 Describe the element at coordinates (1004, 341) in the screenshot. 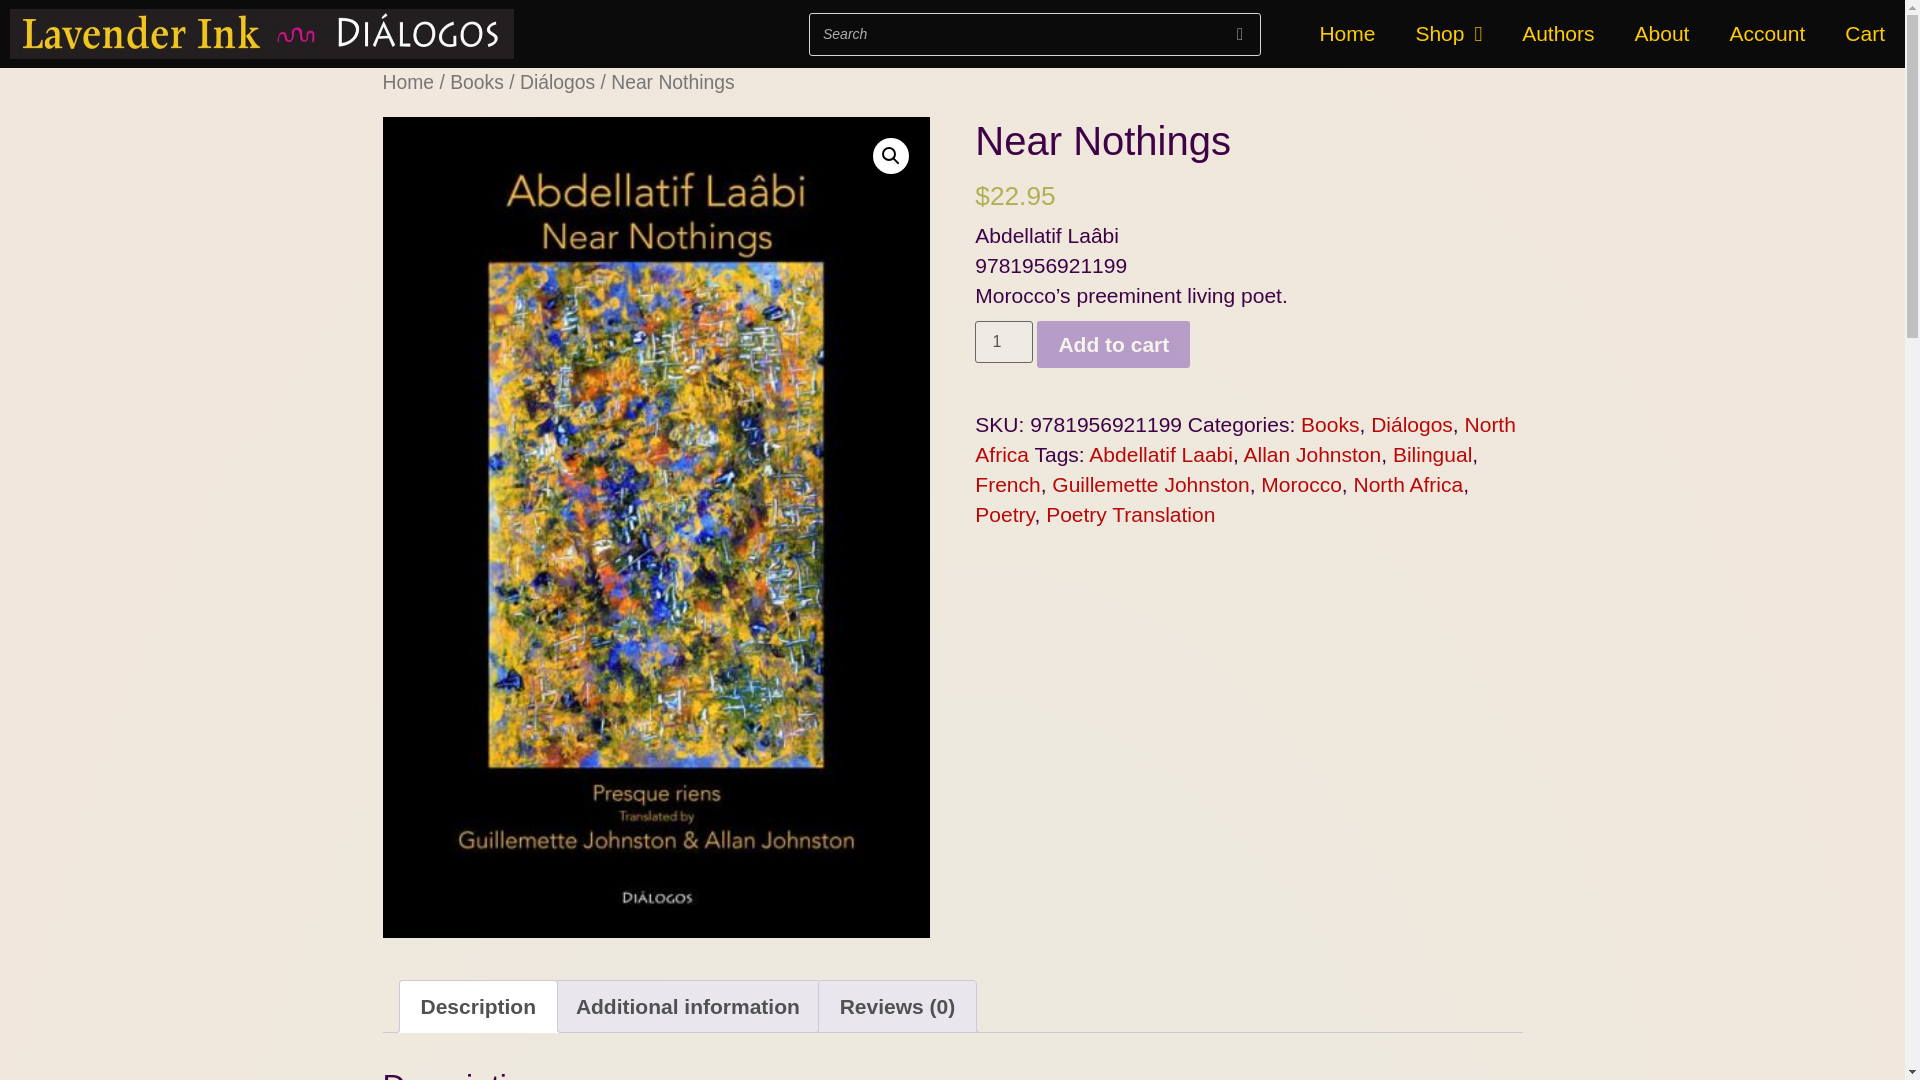

I see `1` at that location.